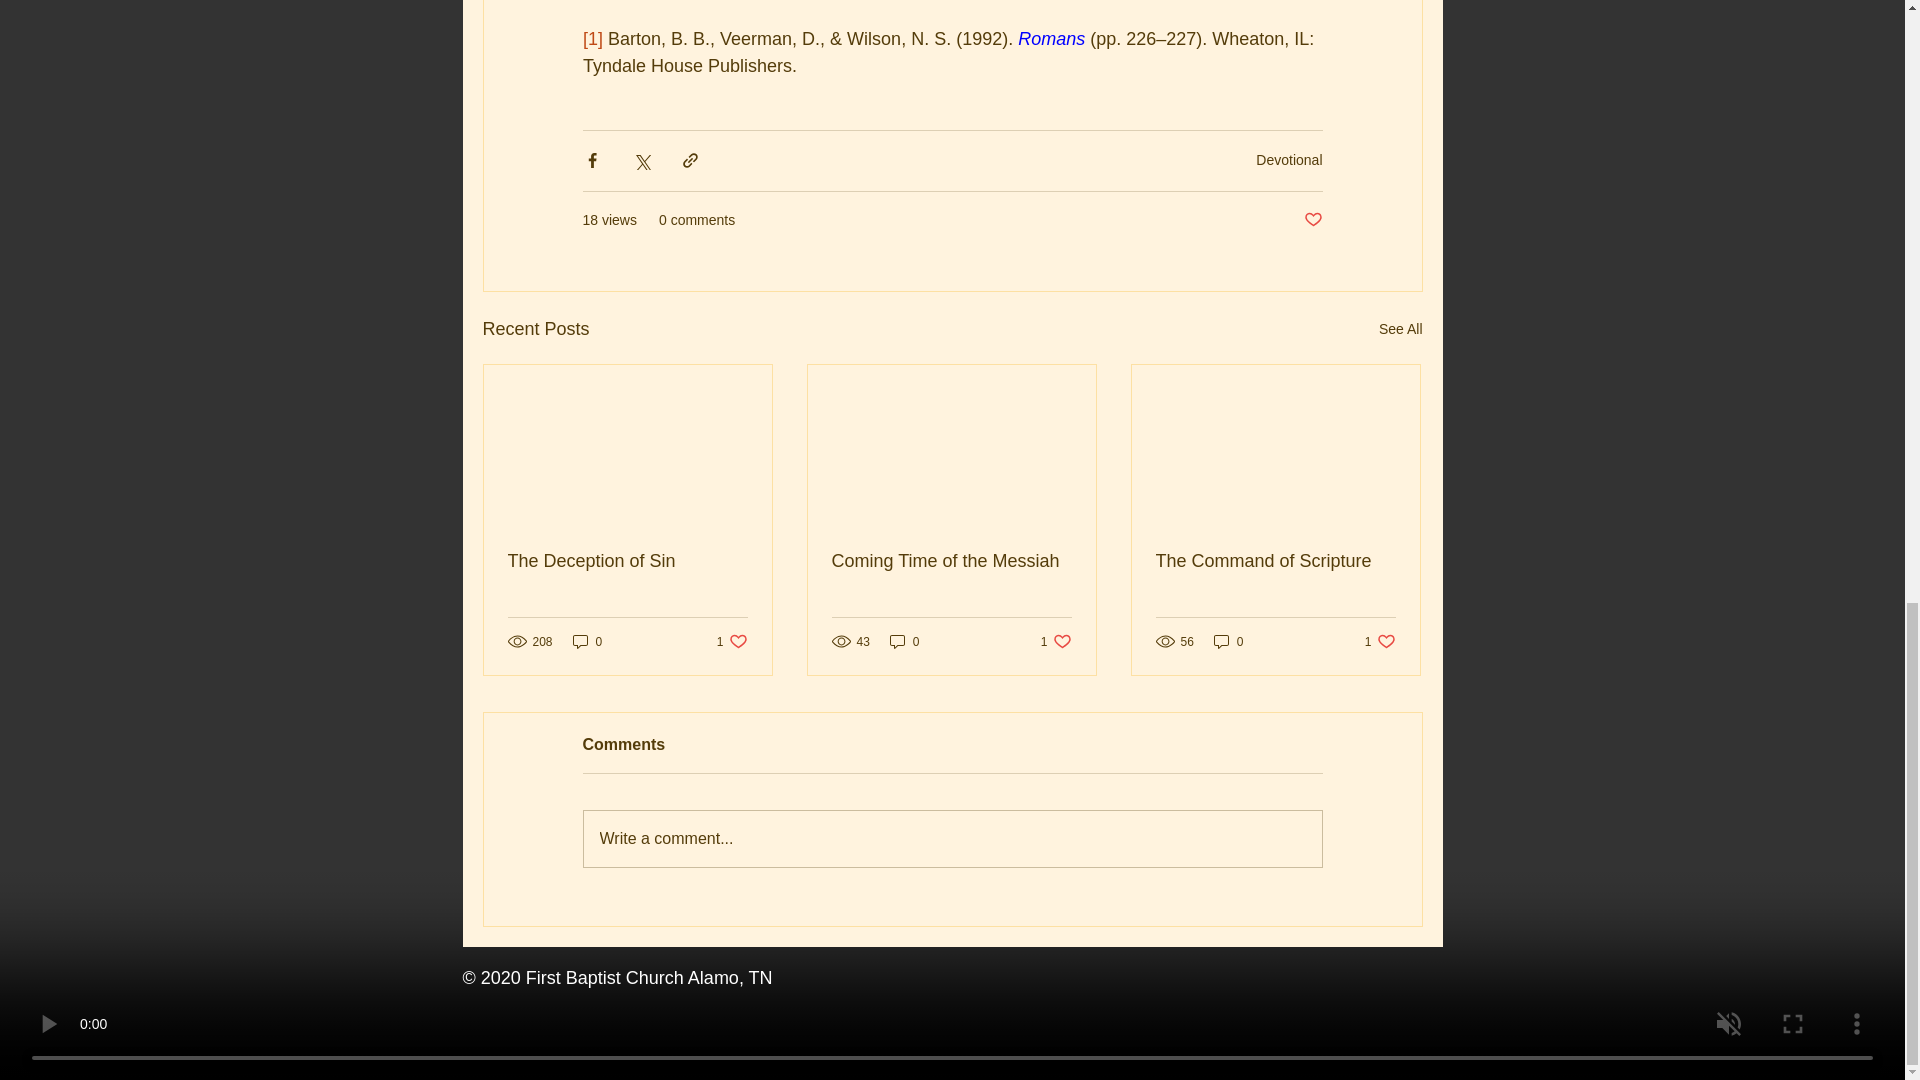 Image resolution: width=1920 pixels, height=1080 pixels. What do you see at coordinates (587, 641) in the screenshot?
I see `0` at bounding box center [587, 641].